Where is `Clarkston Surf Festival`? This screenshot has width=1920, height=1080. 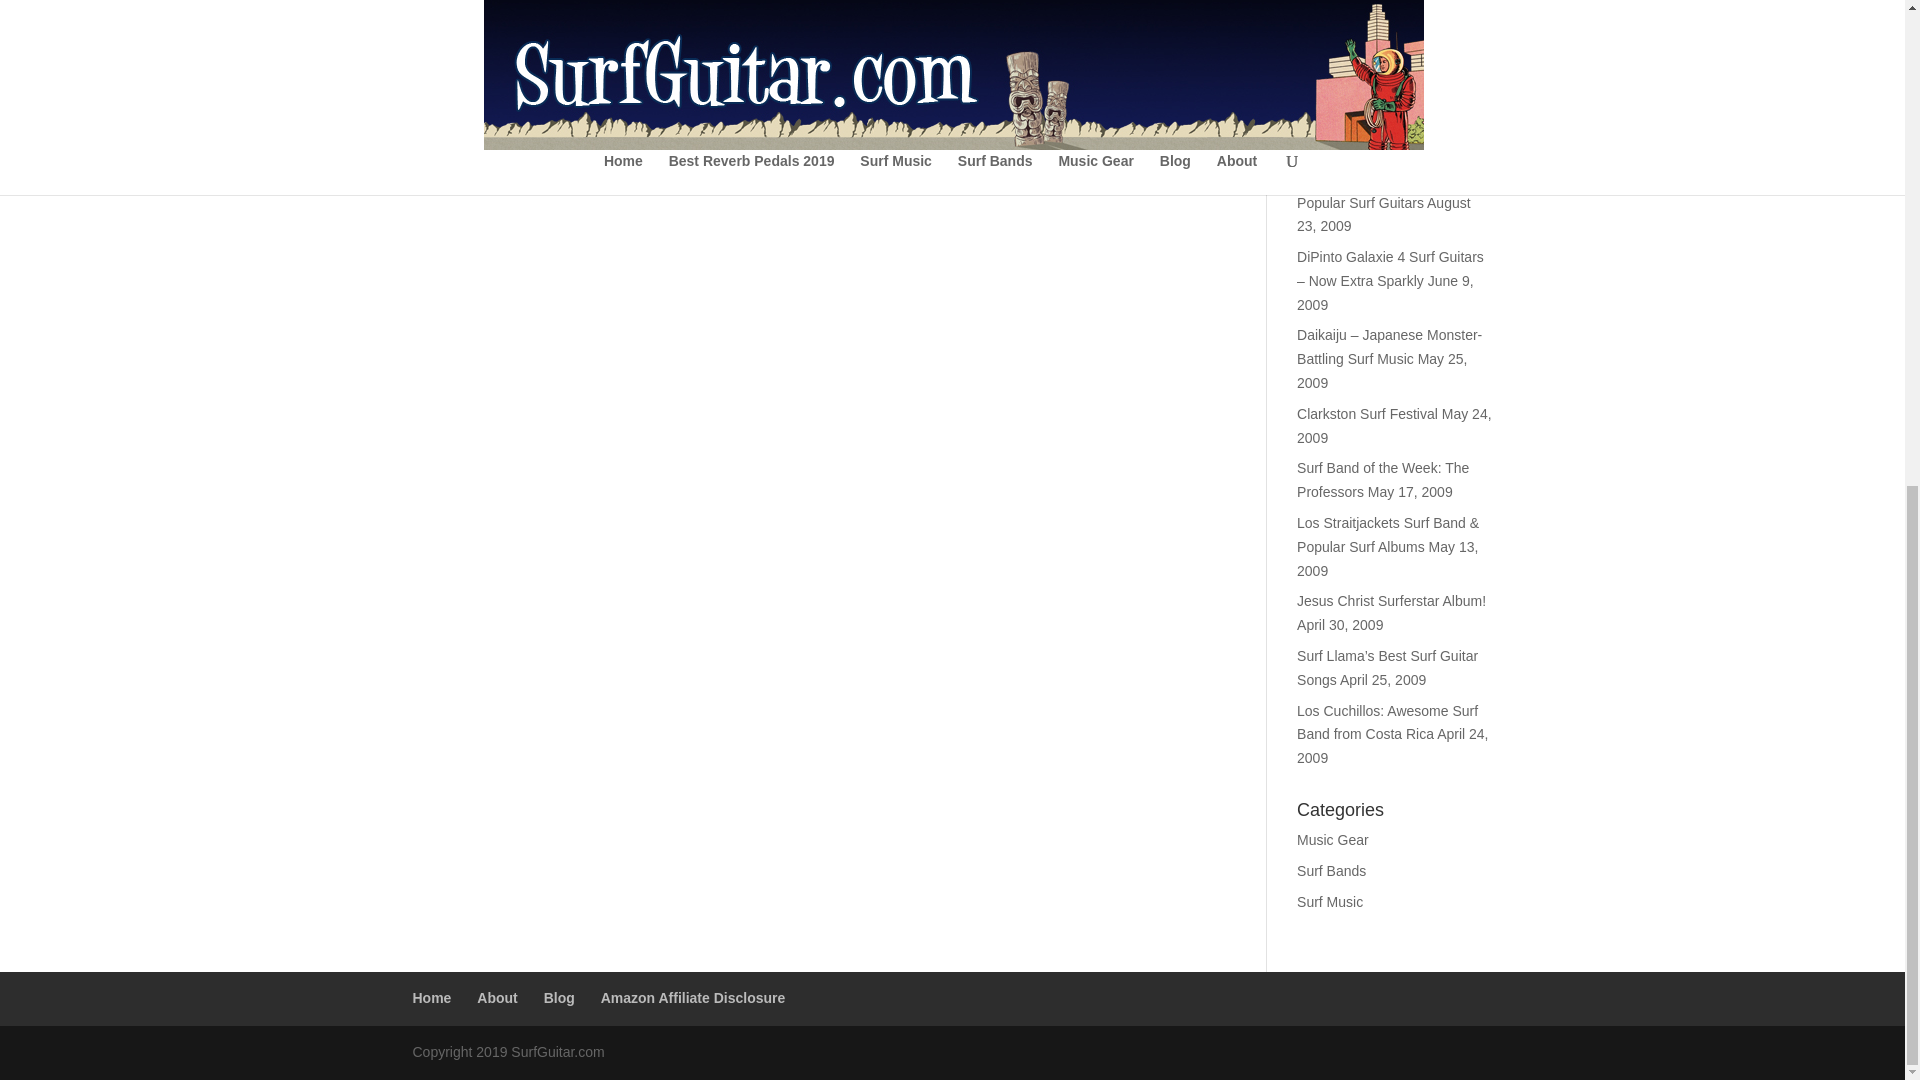
Clarkston Surf Festival is located at coordinates (1368, 414).